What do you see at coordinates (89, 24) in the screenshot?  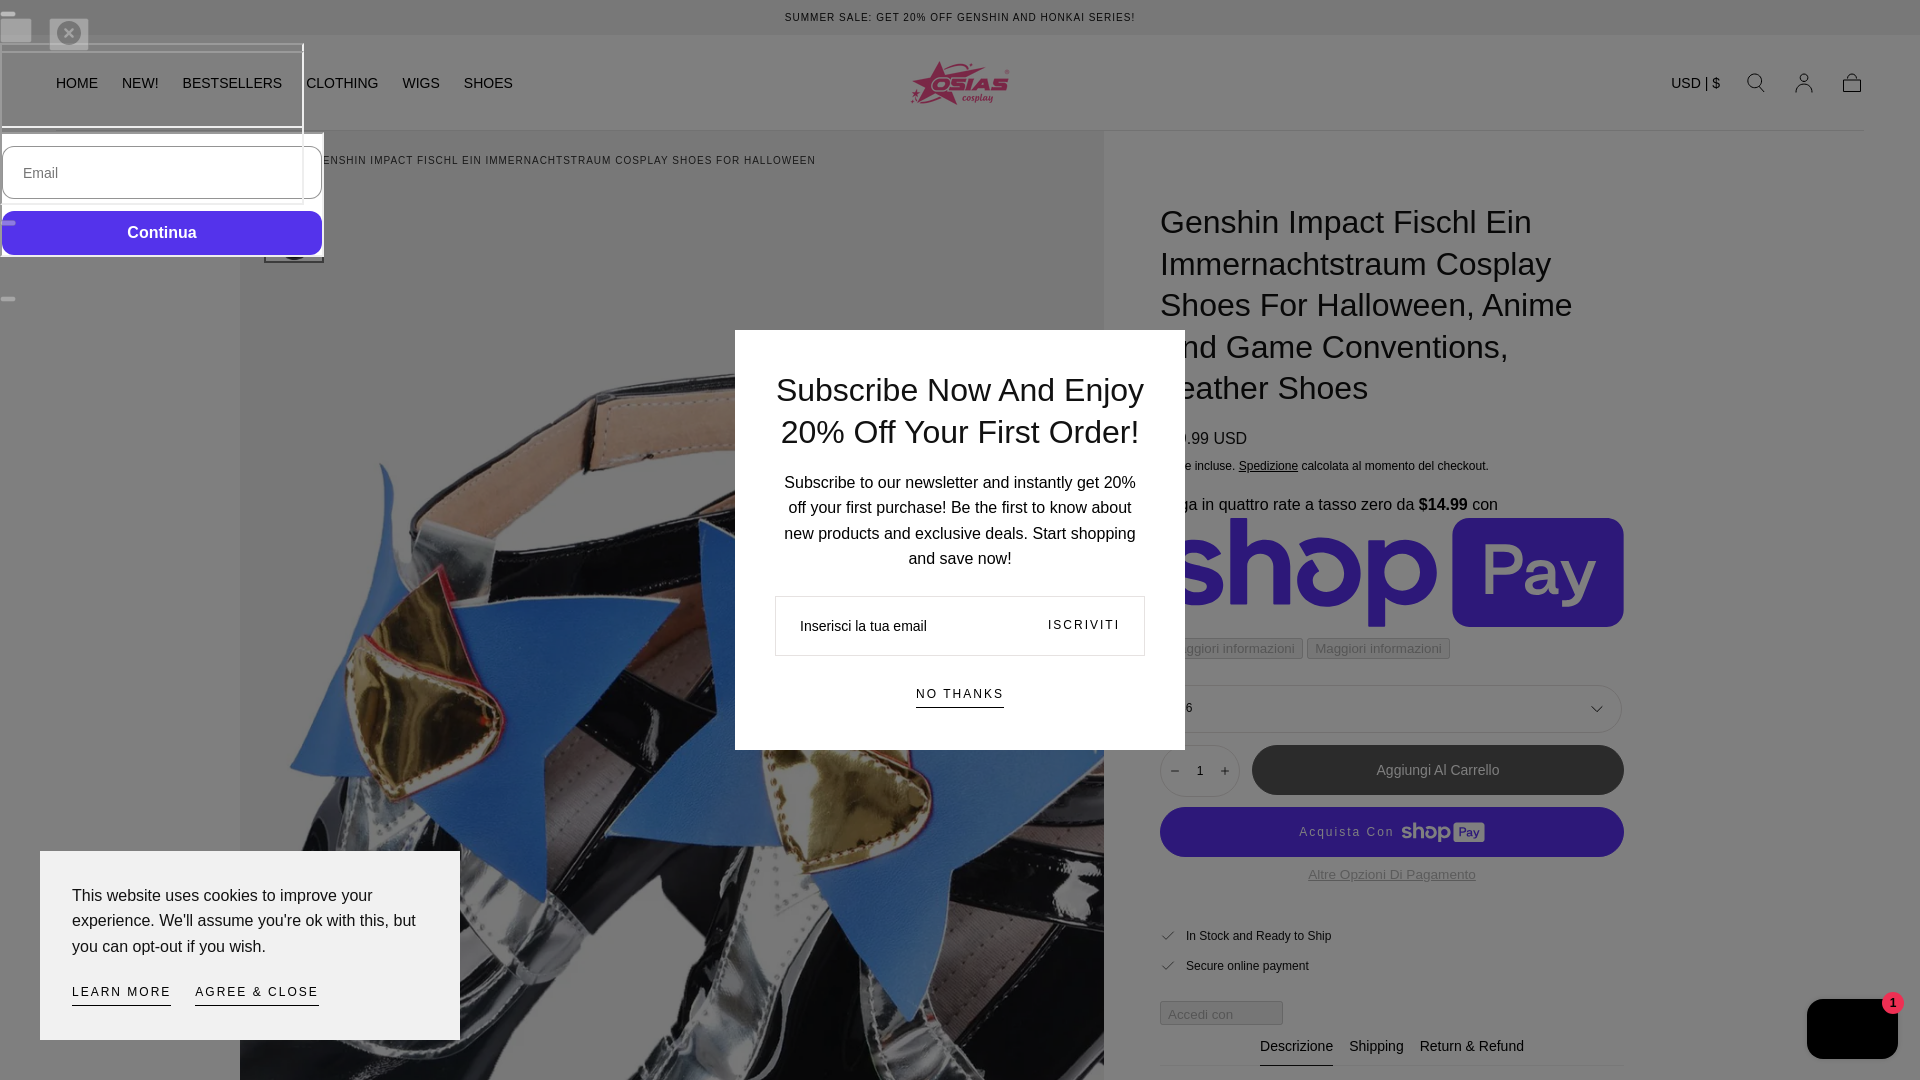 I see `Salta Al Contenuto` at bounding box center [89, 24].